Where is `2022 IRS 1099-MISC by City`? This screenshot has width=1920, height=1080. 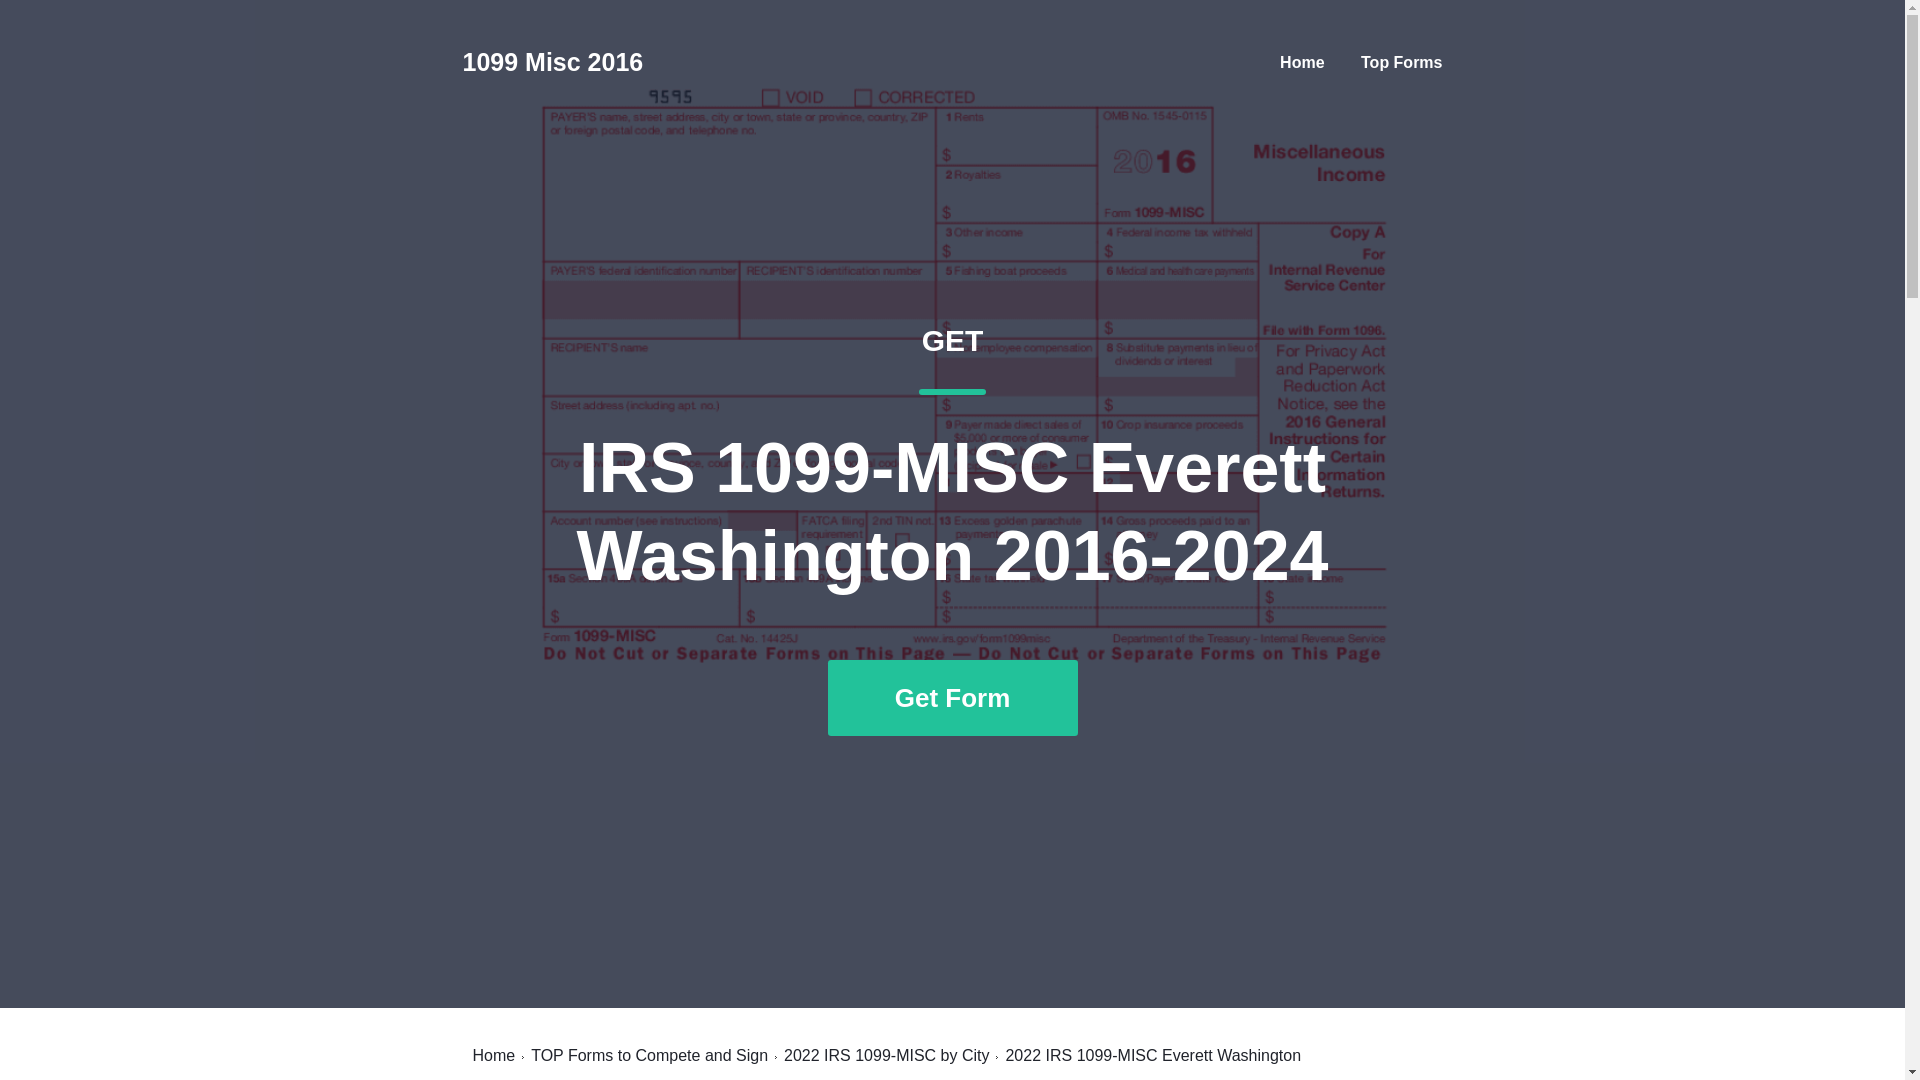 2022 IRS 1099-MISC by City is located at coordinates (886, 1055).